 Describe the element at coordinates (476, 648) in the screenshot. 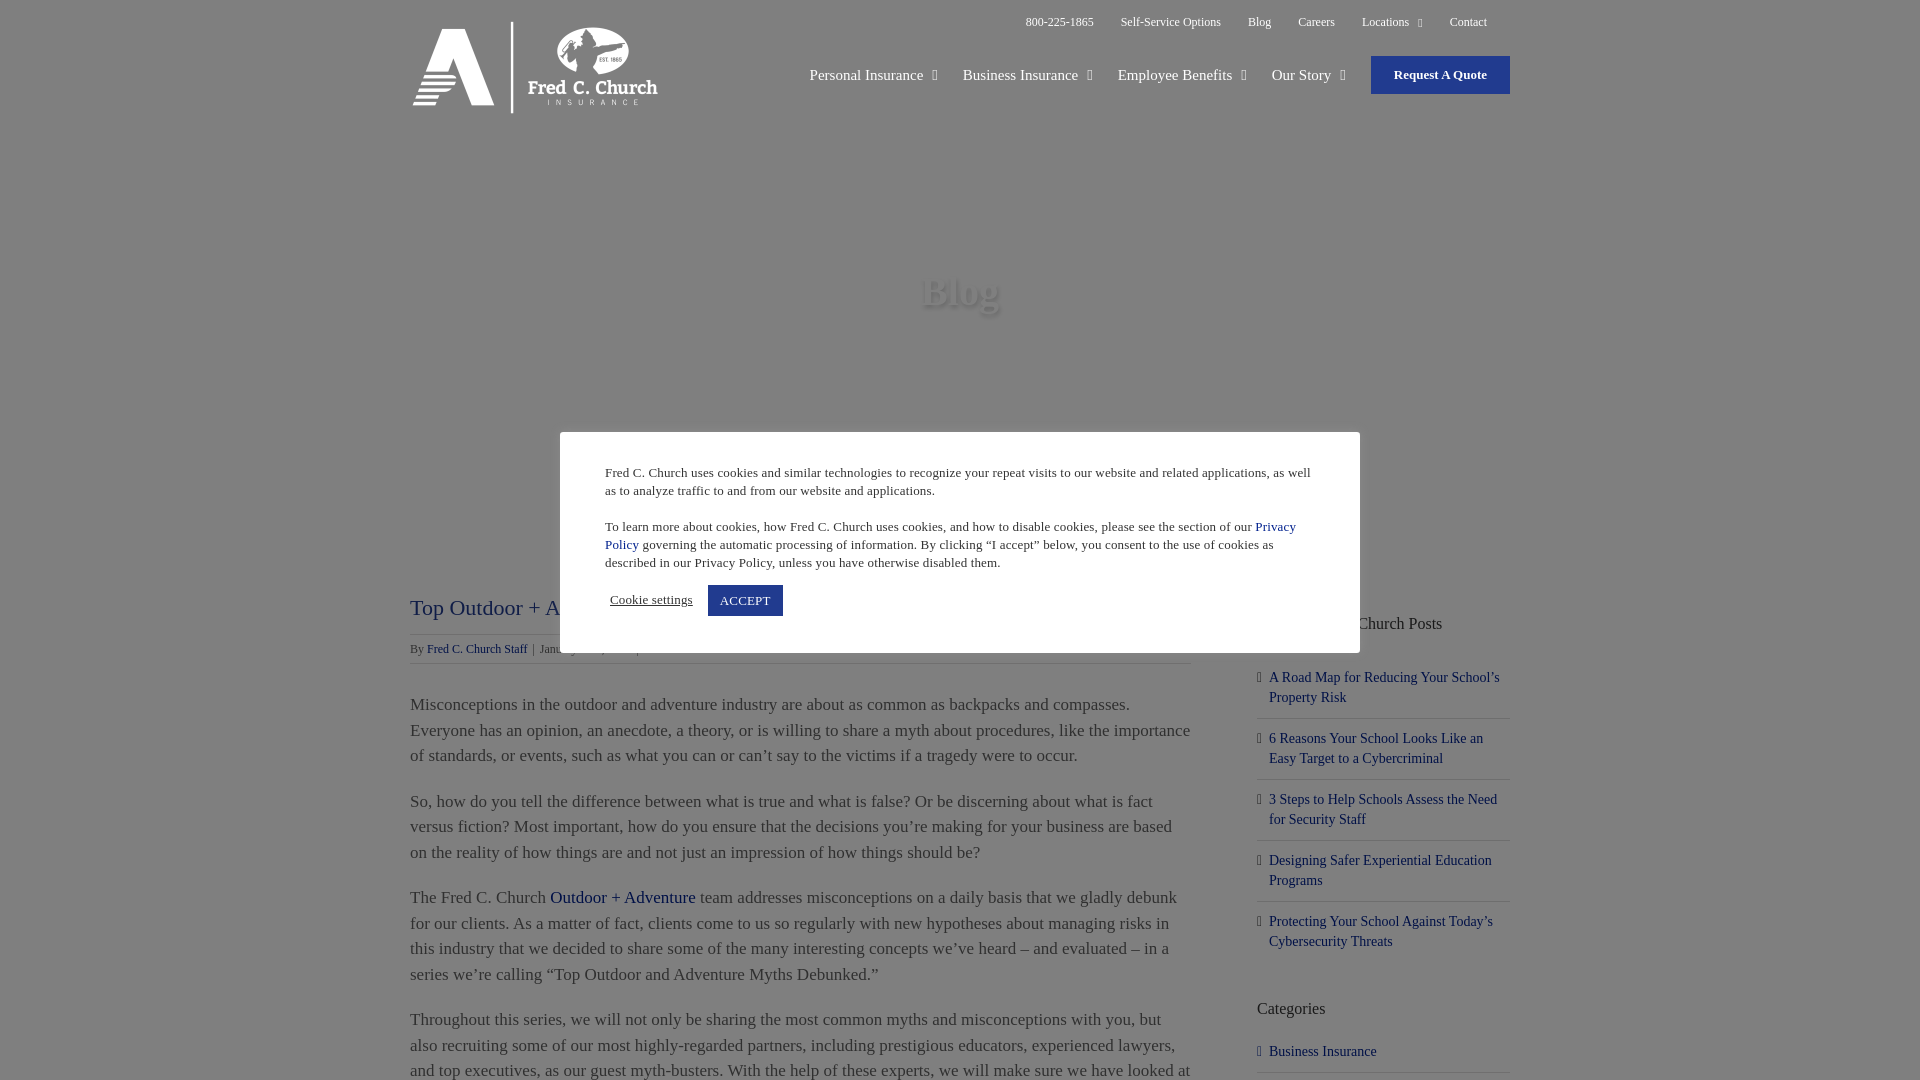

I see `Posts by Fred C. Church Staff` at that location.